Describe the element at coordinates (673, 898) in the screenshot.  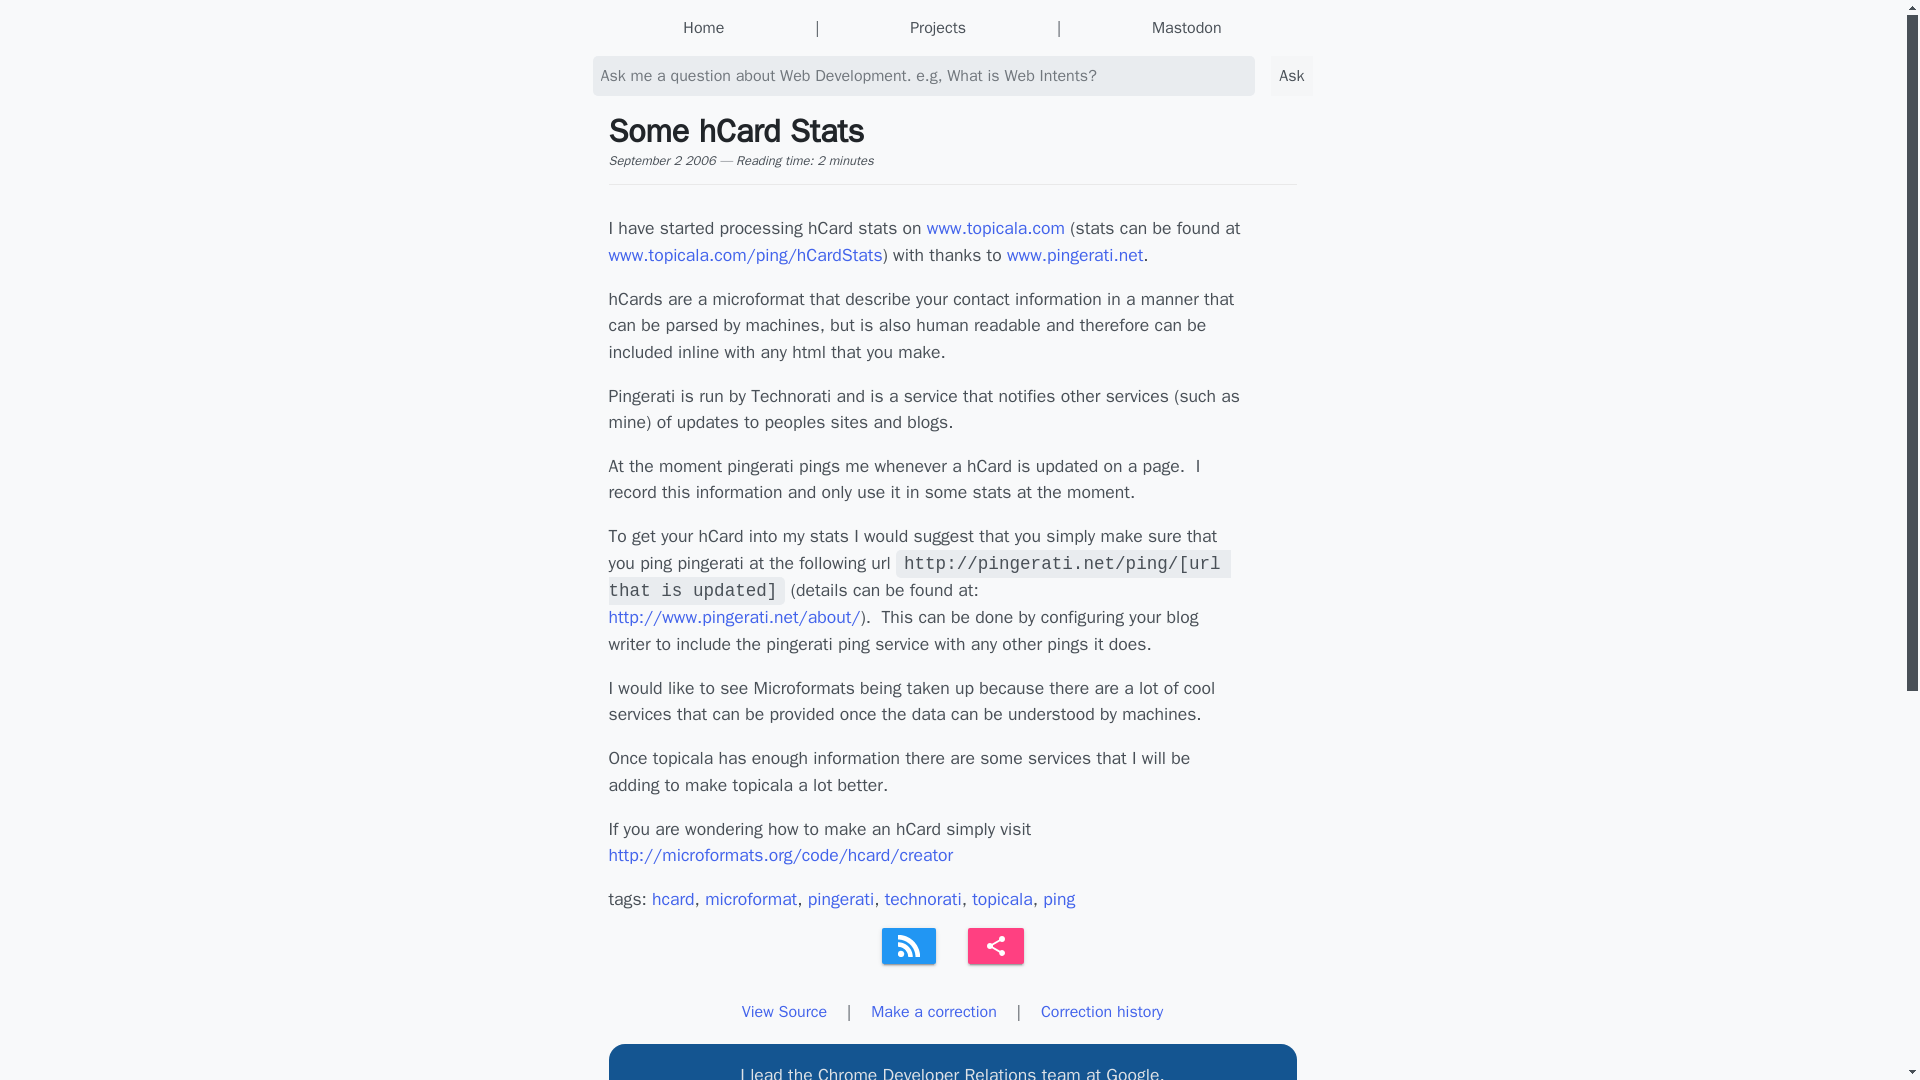
I see `hcard` at that location.